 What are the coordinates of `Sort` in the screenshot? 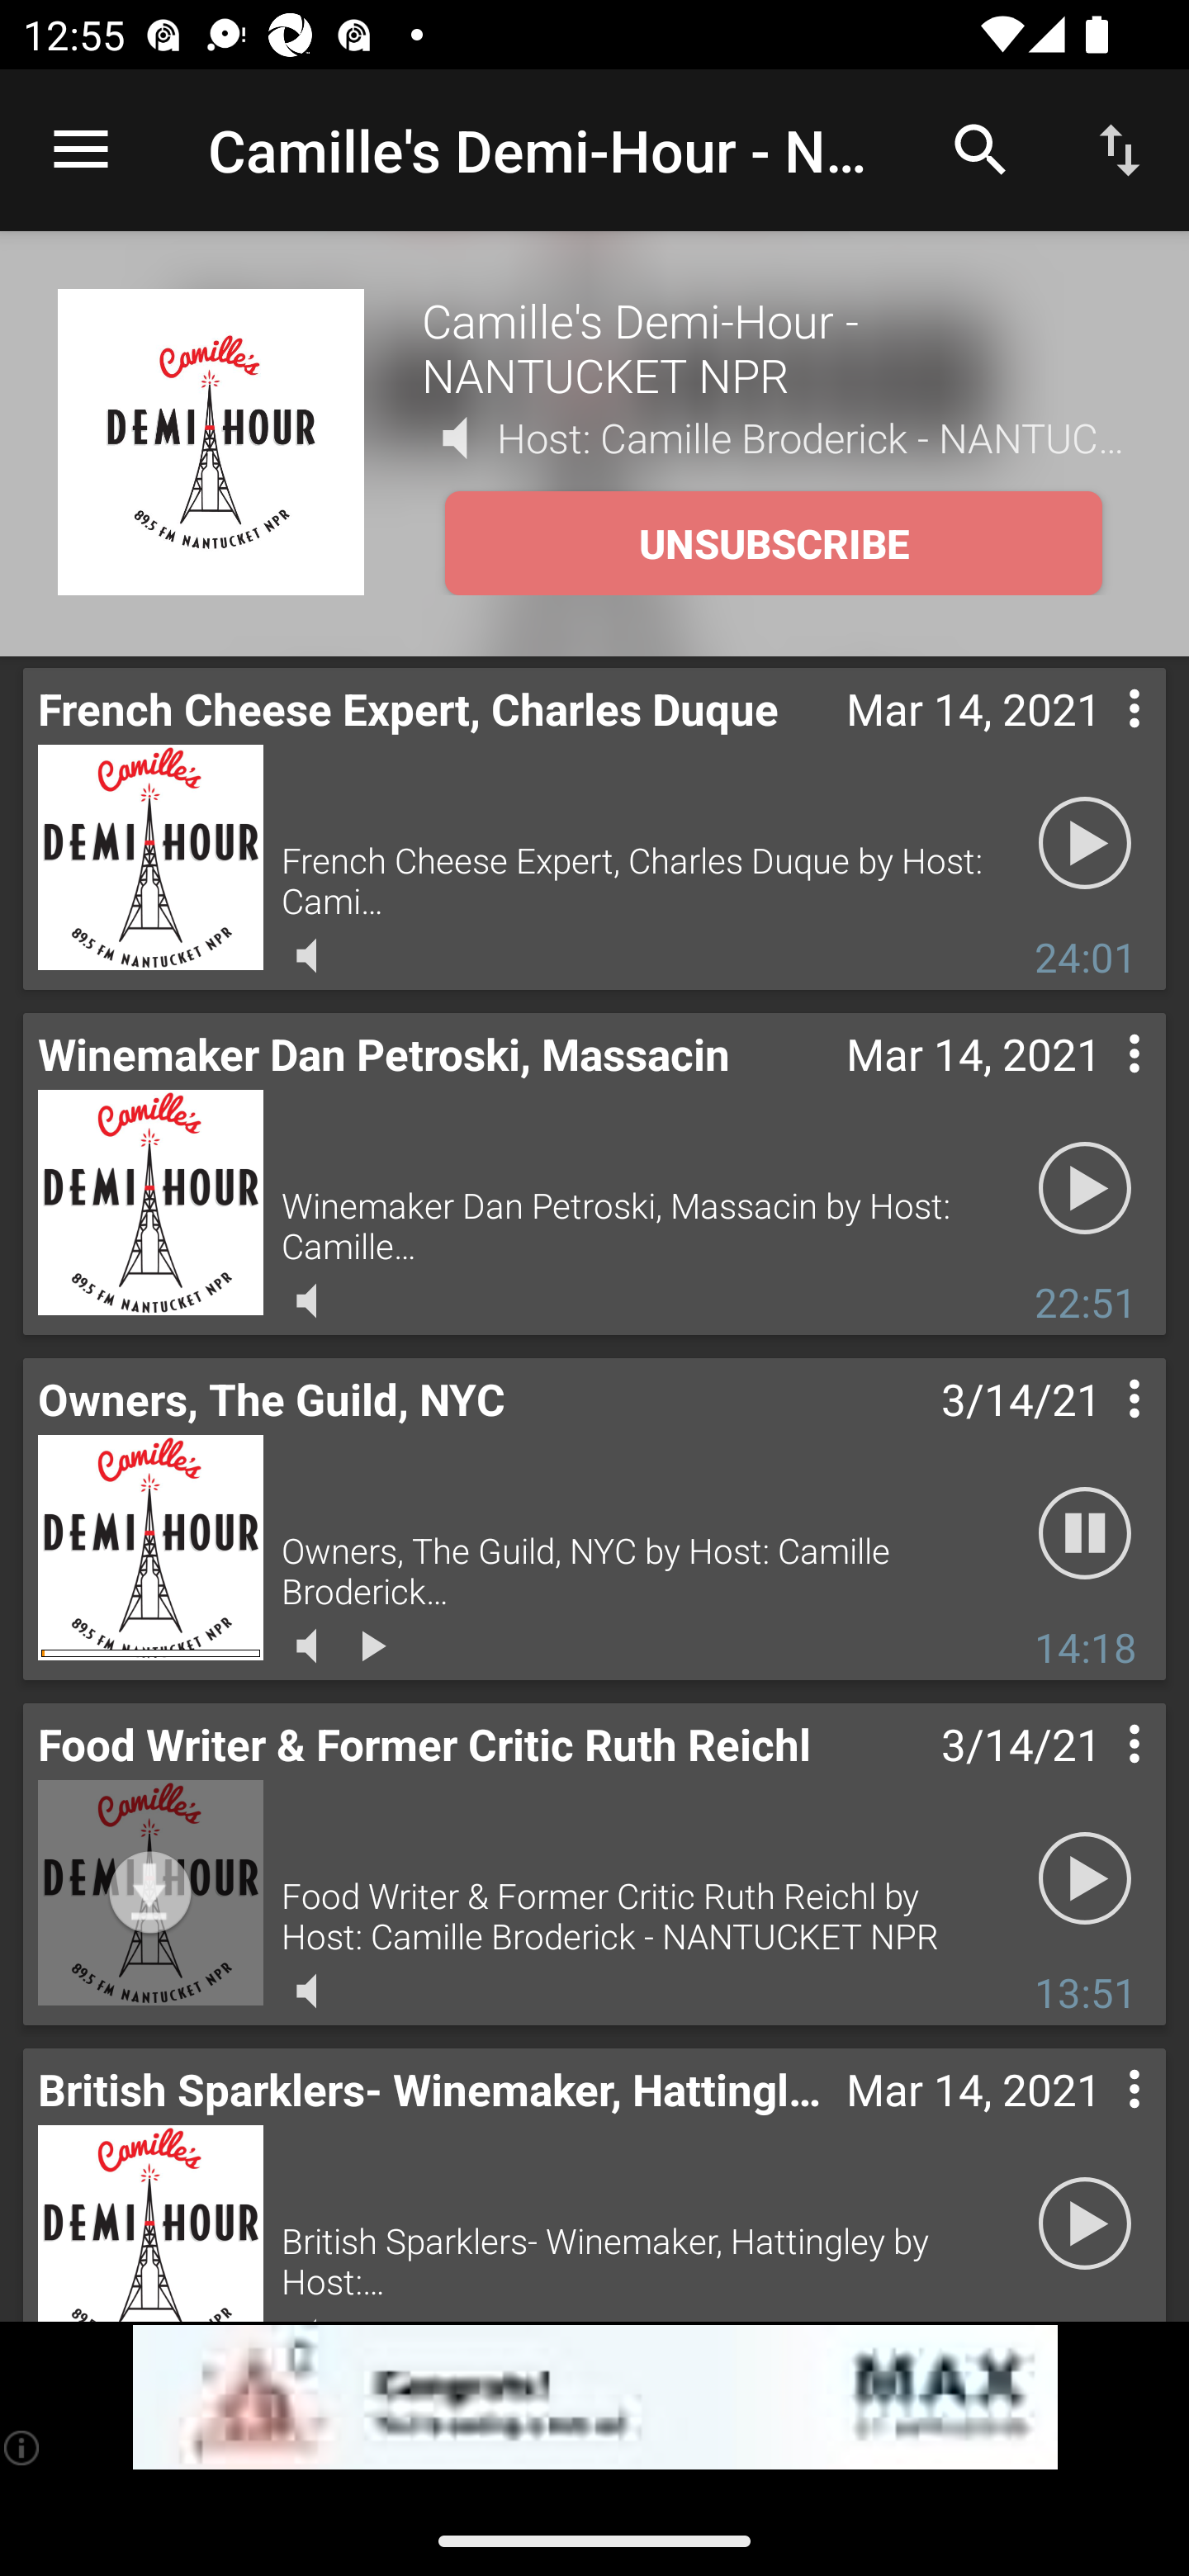 It's located at (1120, 149).